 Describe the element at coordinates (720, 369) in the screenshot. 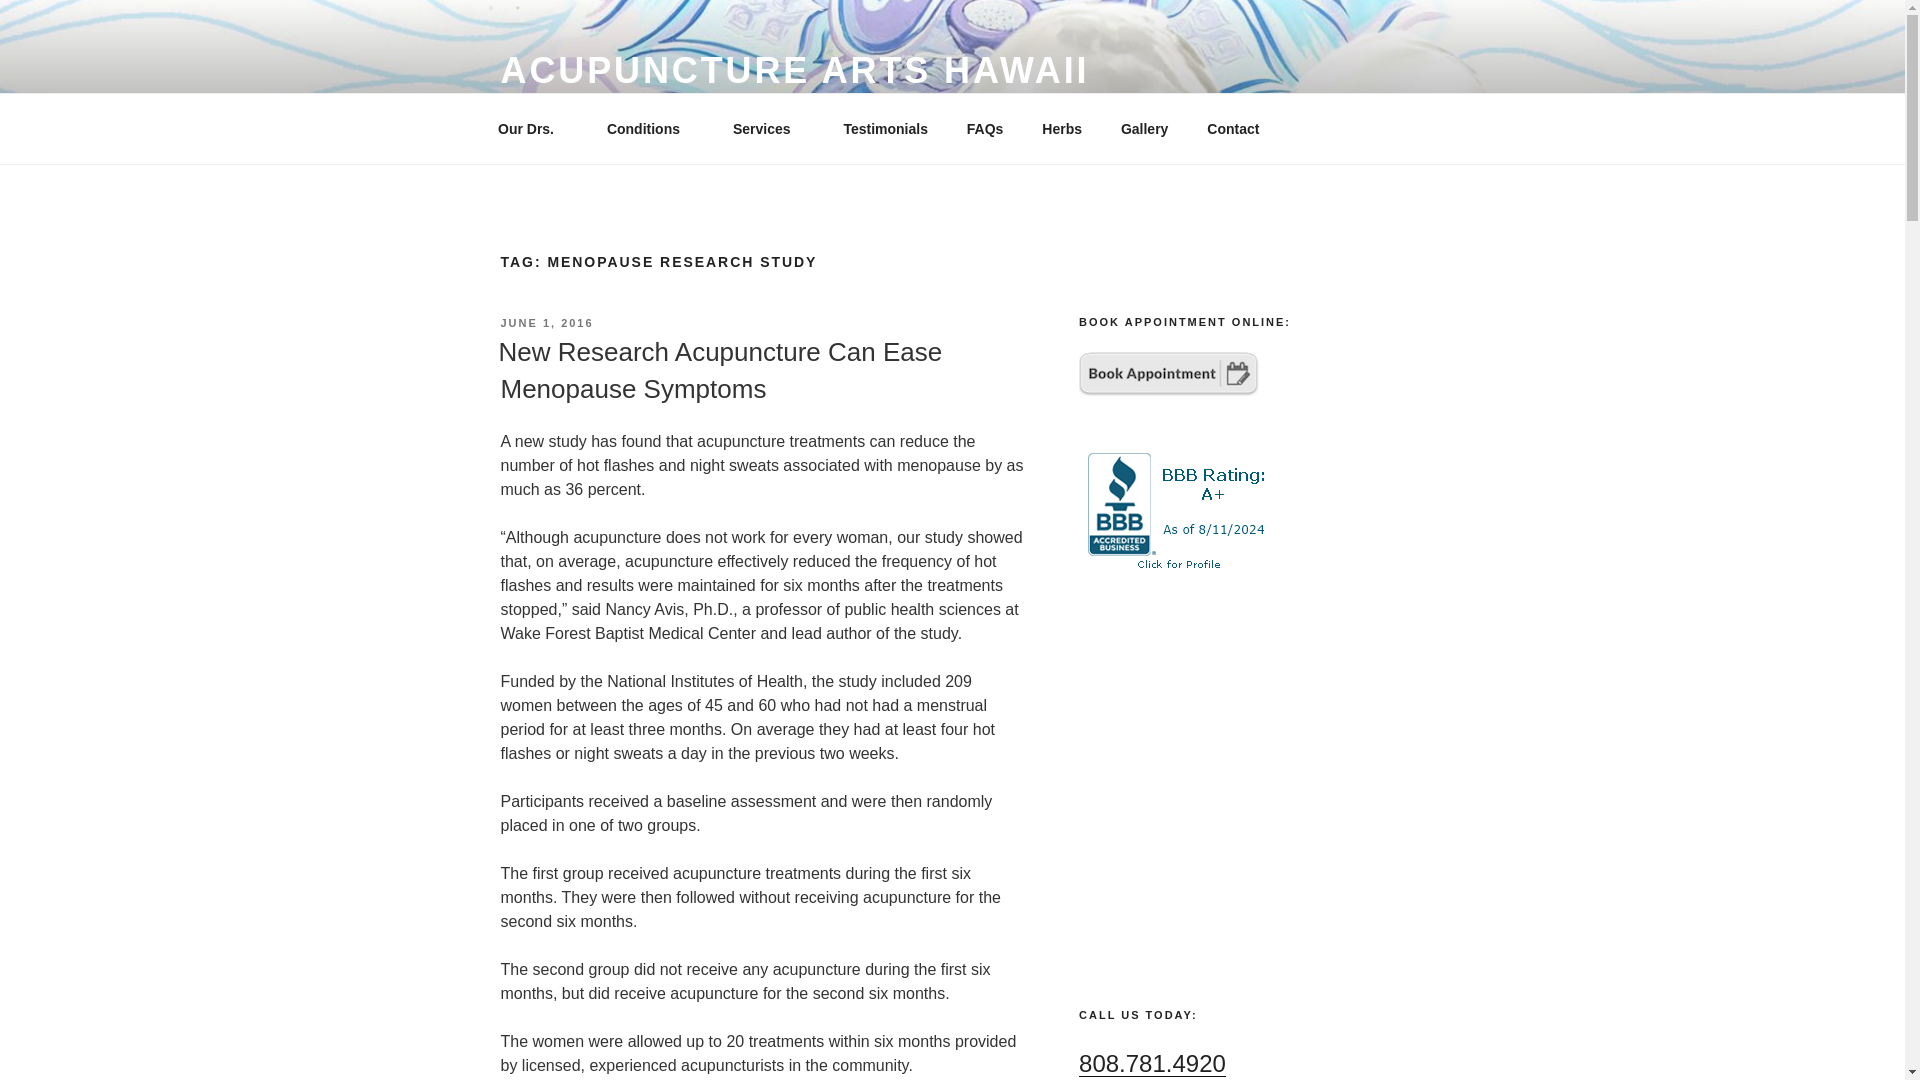

I see `New Research Acupuncture Can Ease Menopause Symptoms` at that location.